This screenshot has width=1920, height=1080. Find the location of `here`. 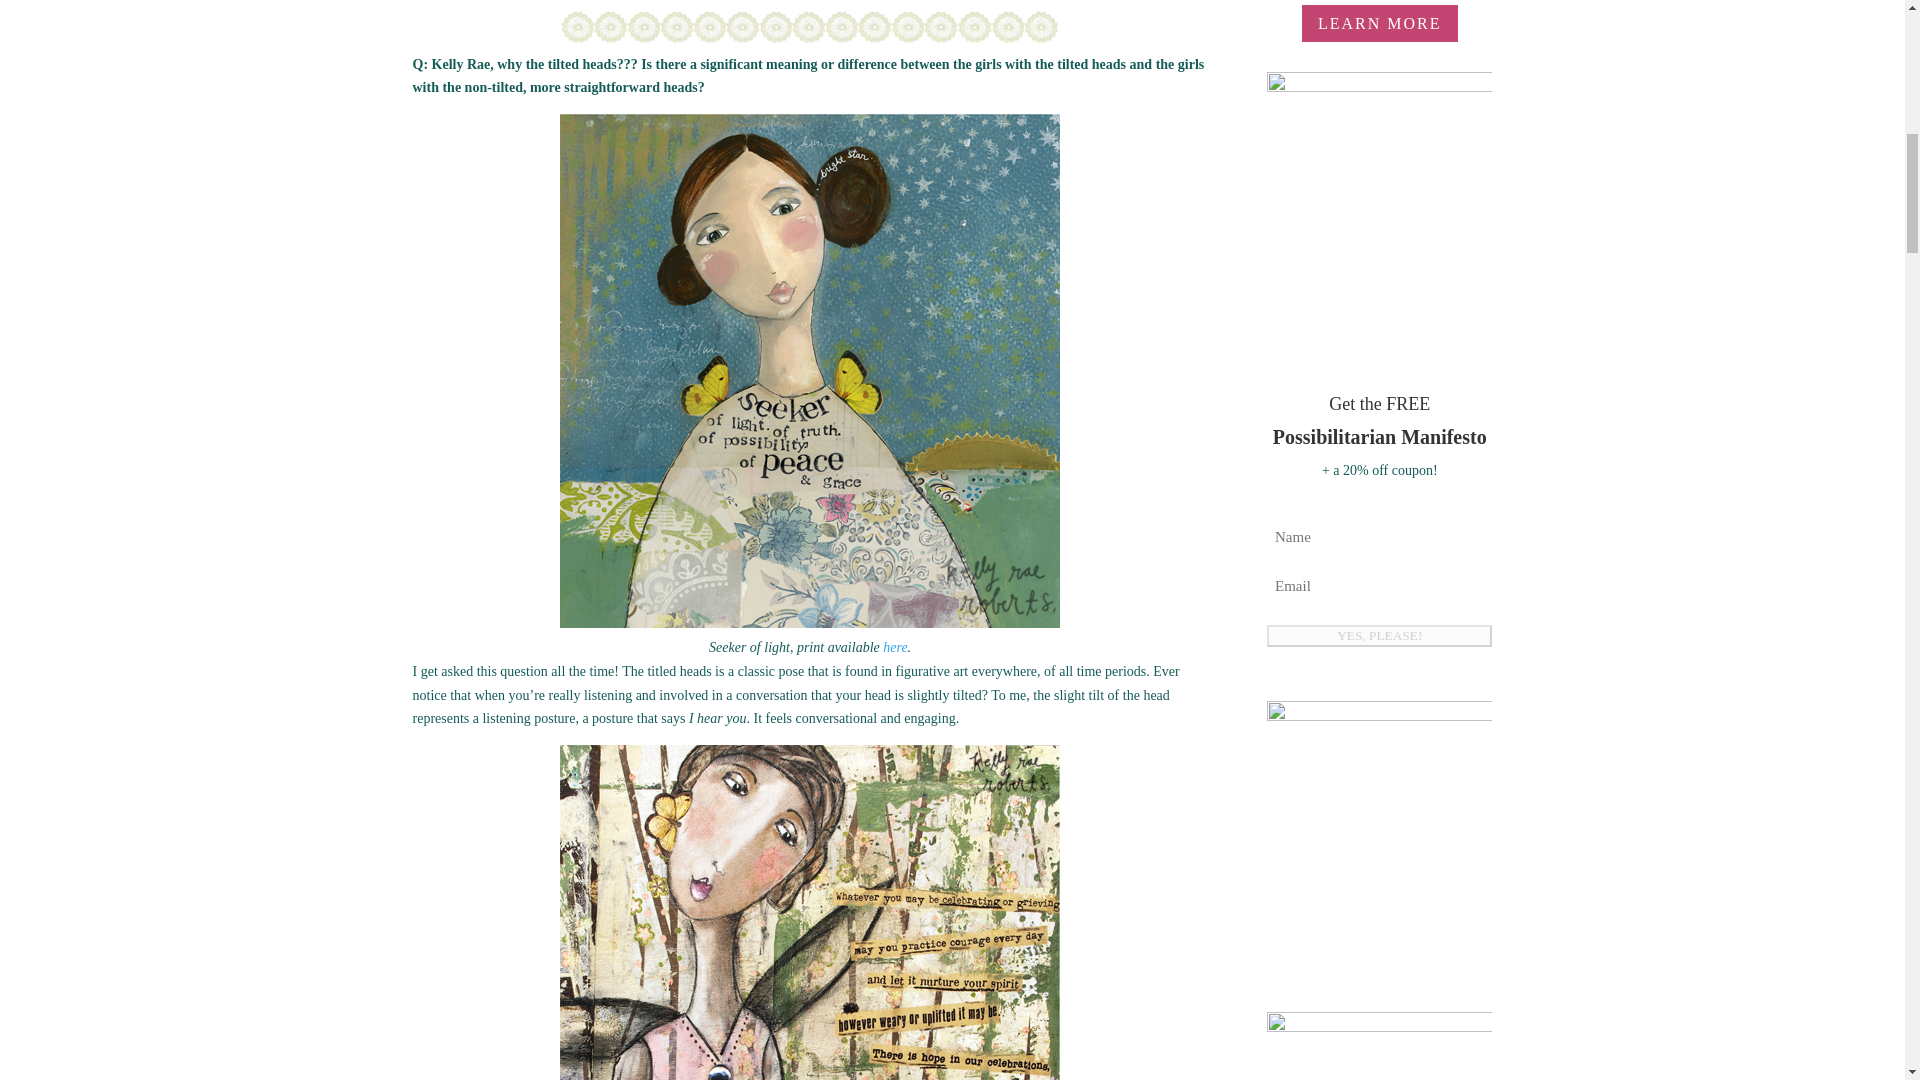

here is located at coordinates (894, 647).